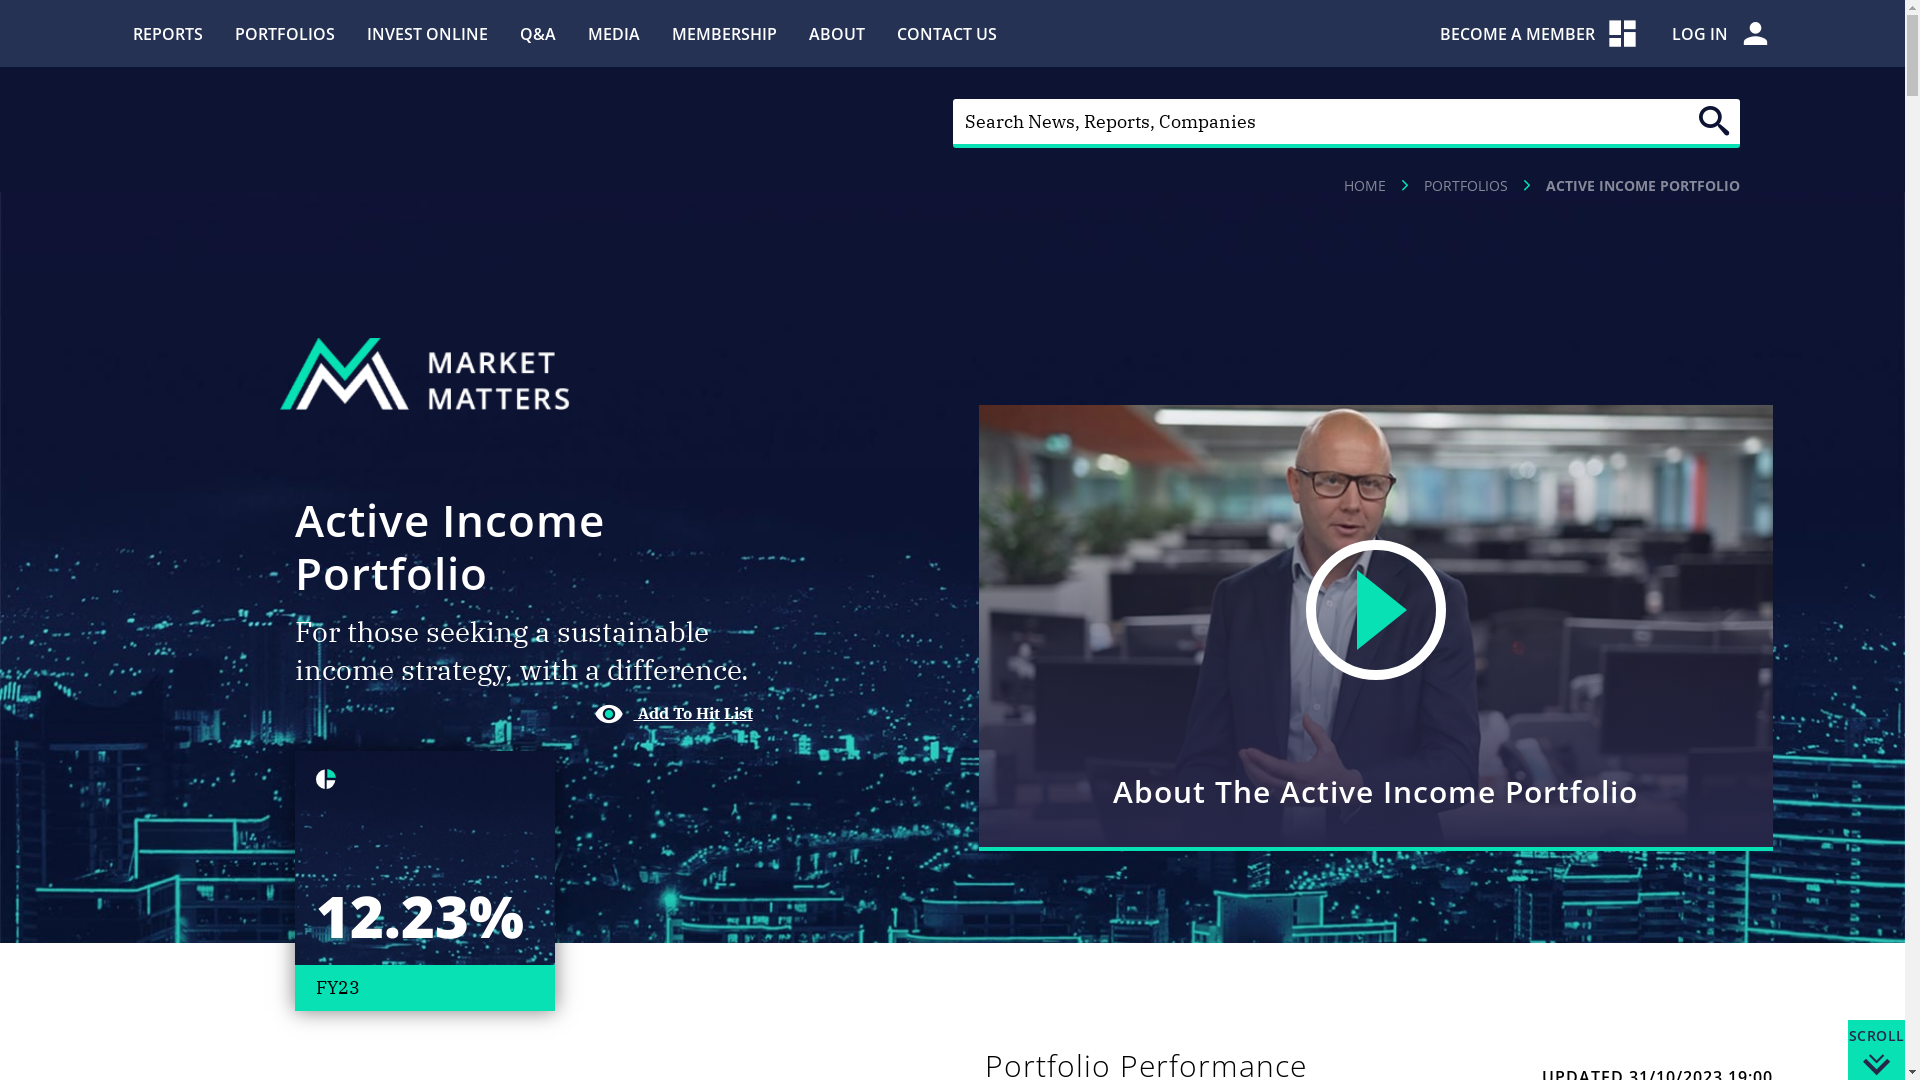 This screenshot has width=1920, height=1080. What do you see at coordinates (1466, 186) in the screenshot?
I see `PORTFOLIOS` at bounding box center [1466, 186].